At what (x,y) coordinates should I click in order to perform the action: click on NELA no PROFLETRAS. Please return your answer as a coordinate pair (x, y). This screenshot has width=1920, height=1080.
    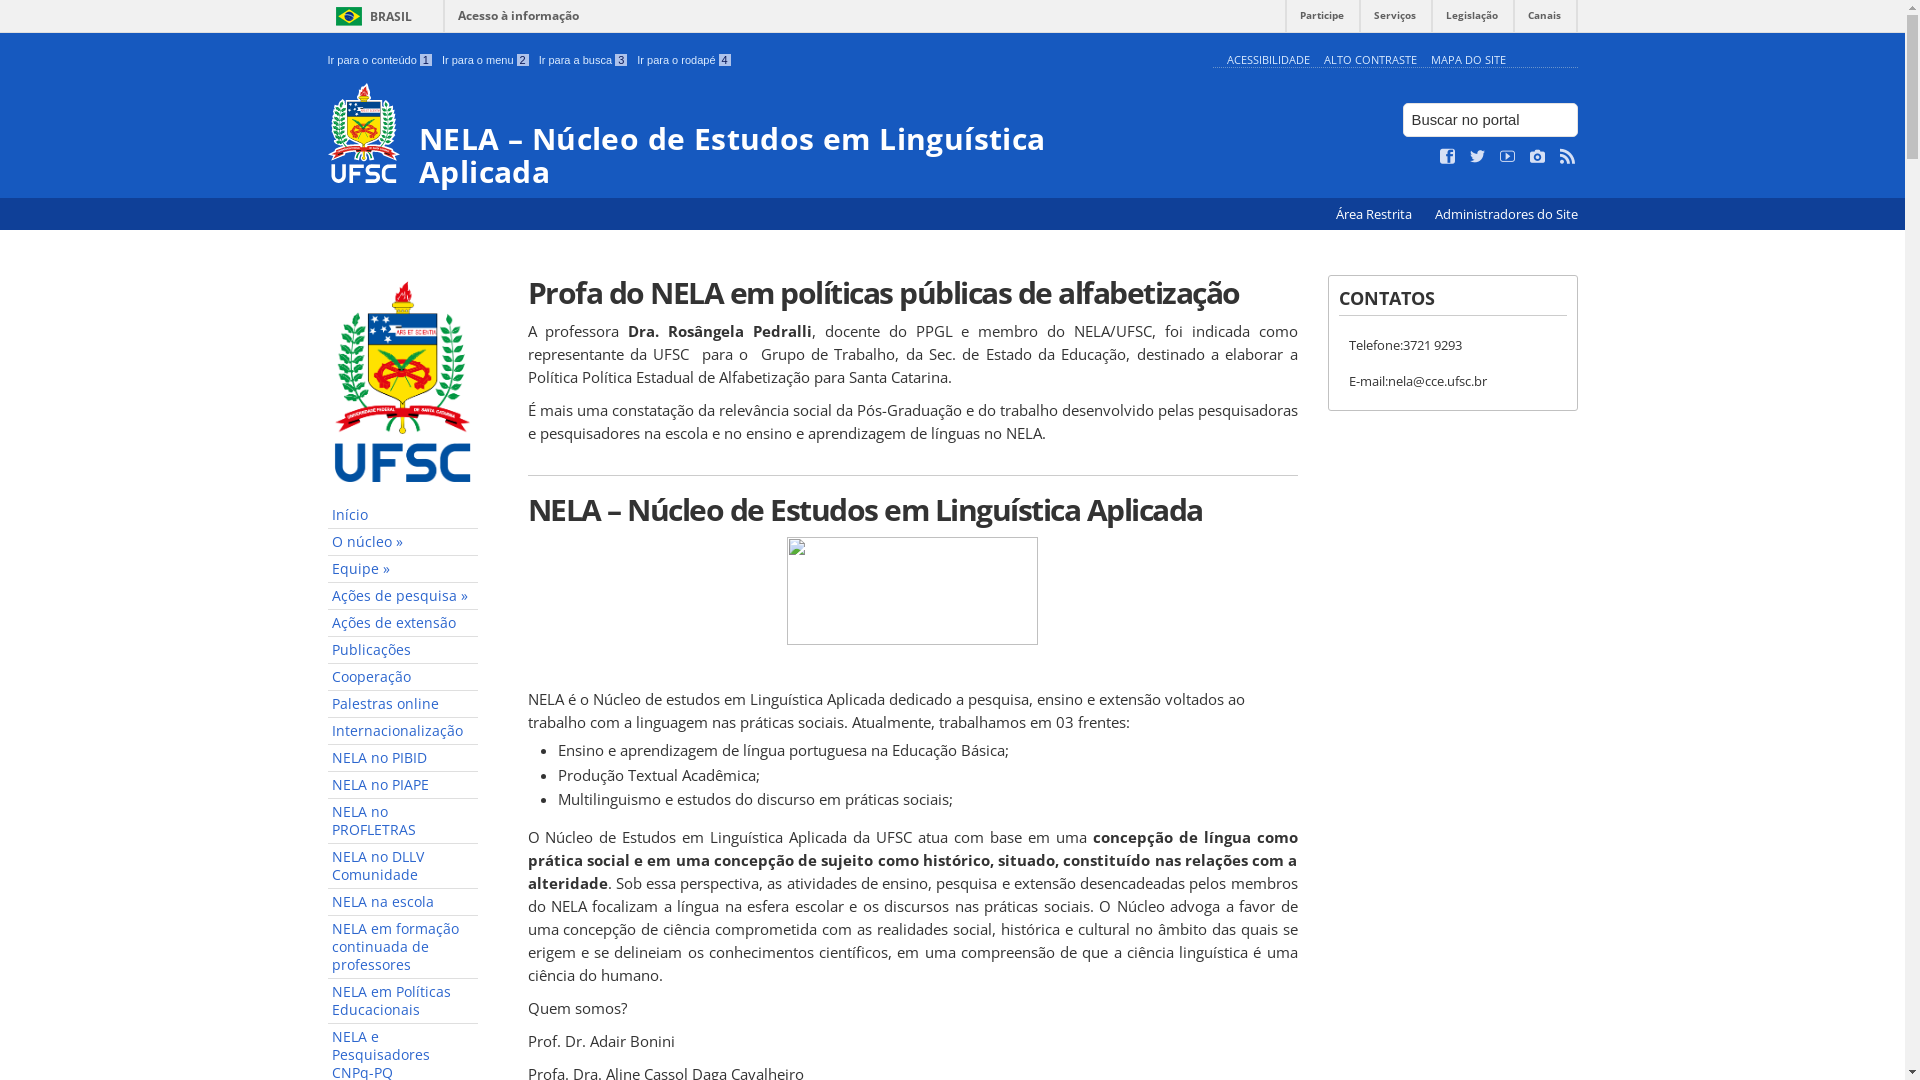
    Looking at the image, I should click on (403, 822).